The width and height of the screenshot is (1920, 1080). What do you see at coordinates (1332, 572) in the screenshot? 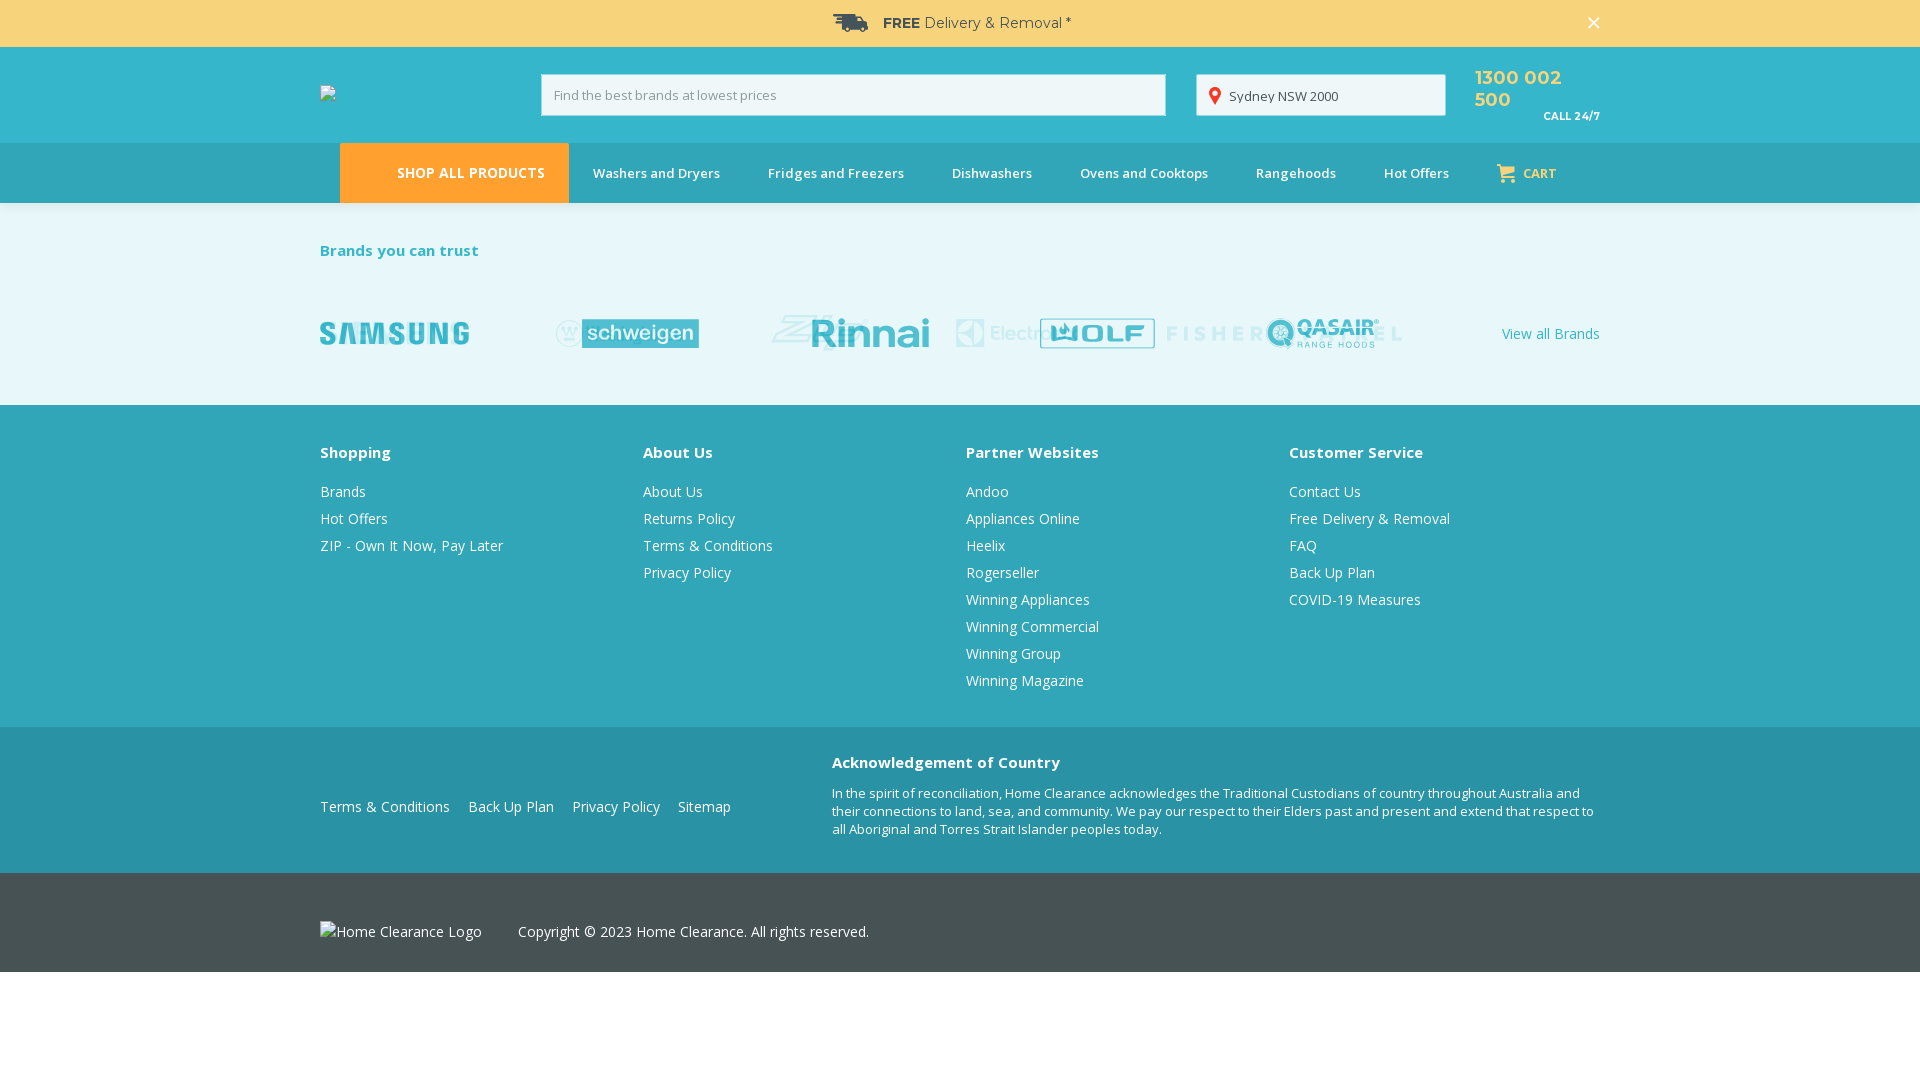
I see `Back Up Plan` at bounding box center [1332, 572].